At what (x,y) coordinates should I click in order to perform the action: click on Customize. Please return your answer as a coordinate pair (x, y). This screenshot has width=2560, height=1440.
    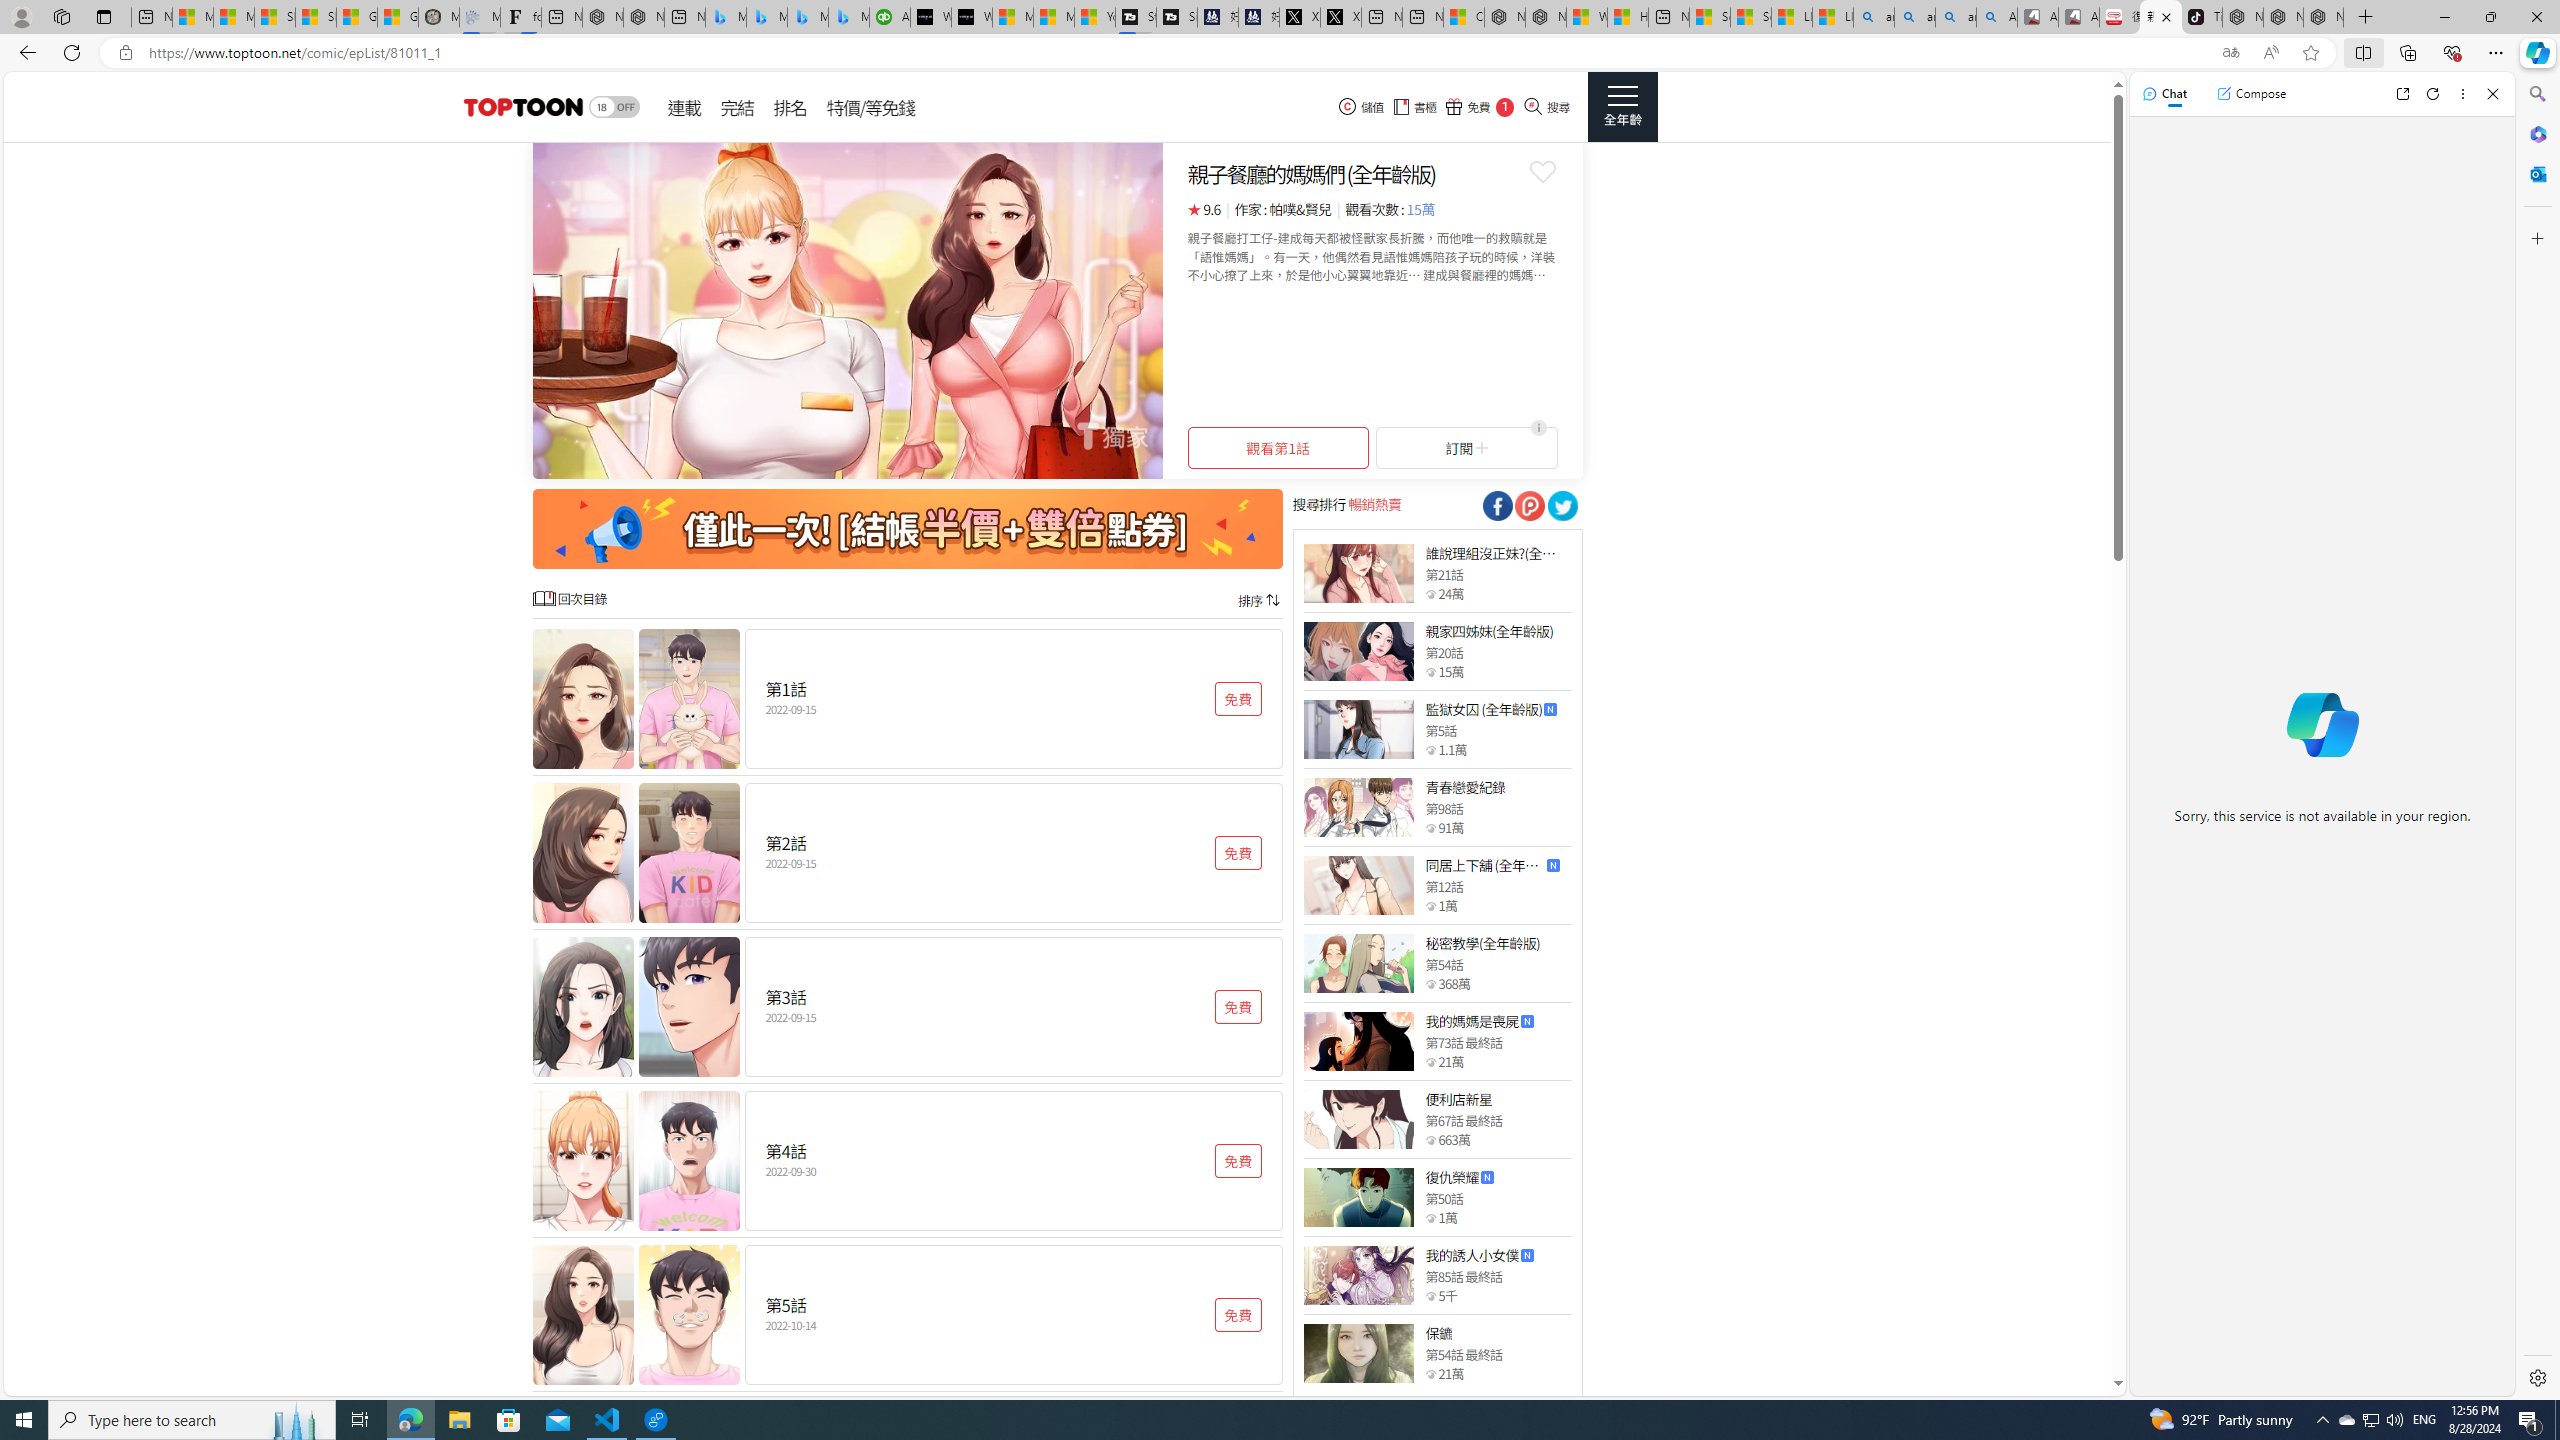
    Looking at the image, I should click on (2536, 238).